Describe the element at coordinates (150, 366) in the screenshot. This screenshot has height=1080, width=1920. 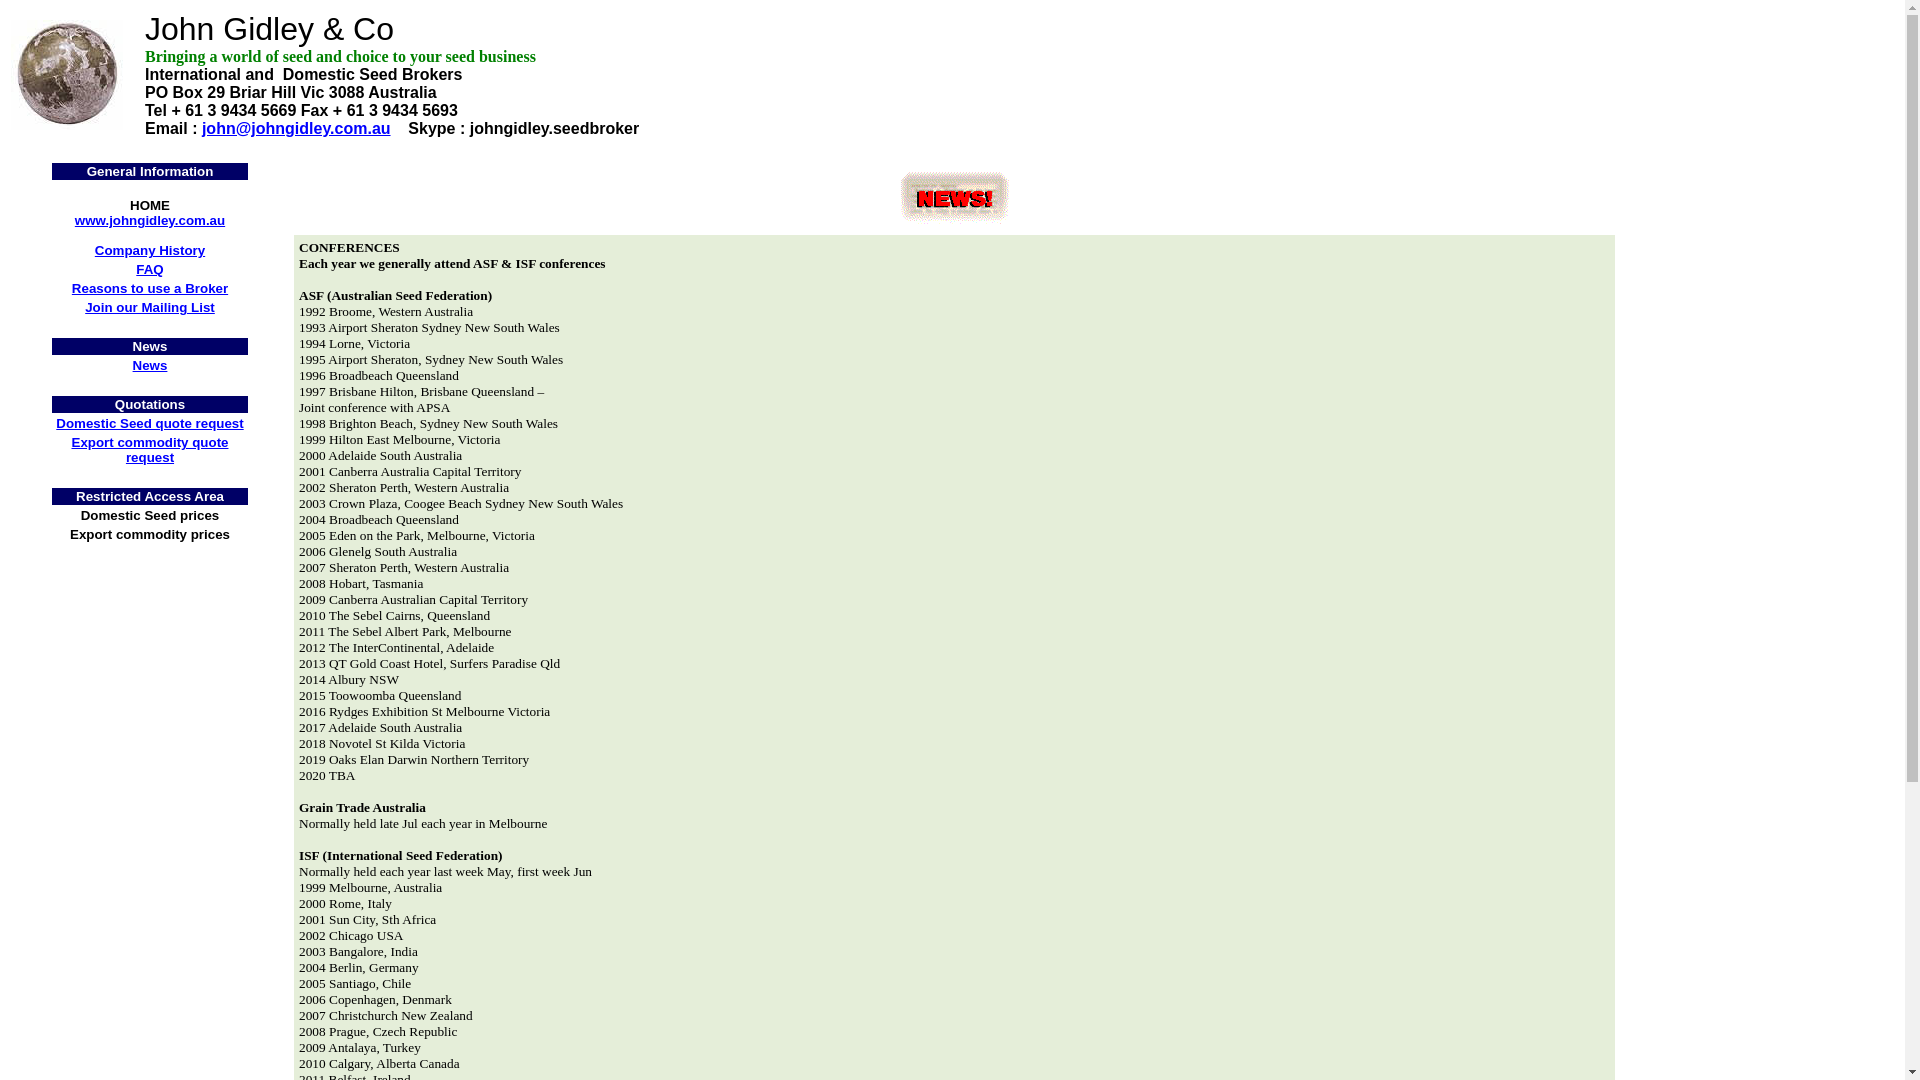
I see `News` at that location.